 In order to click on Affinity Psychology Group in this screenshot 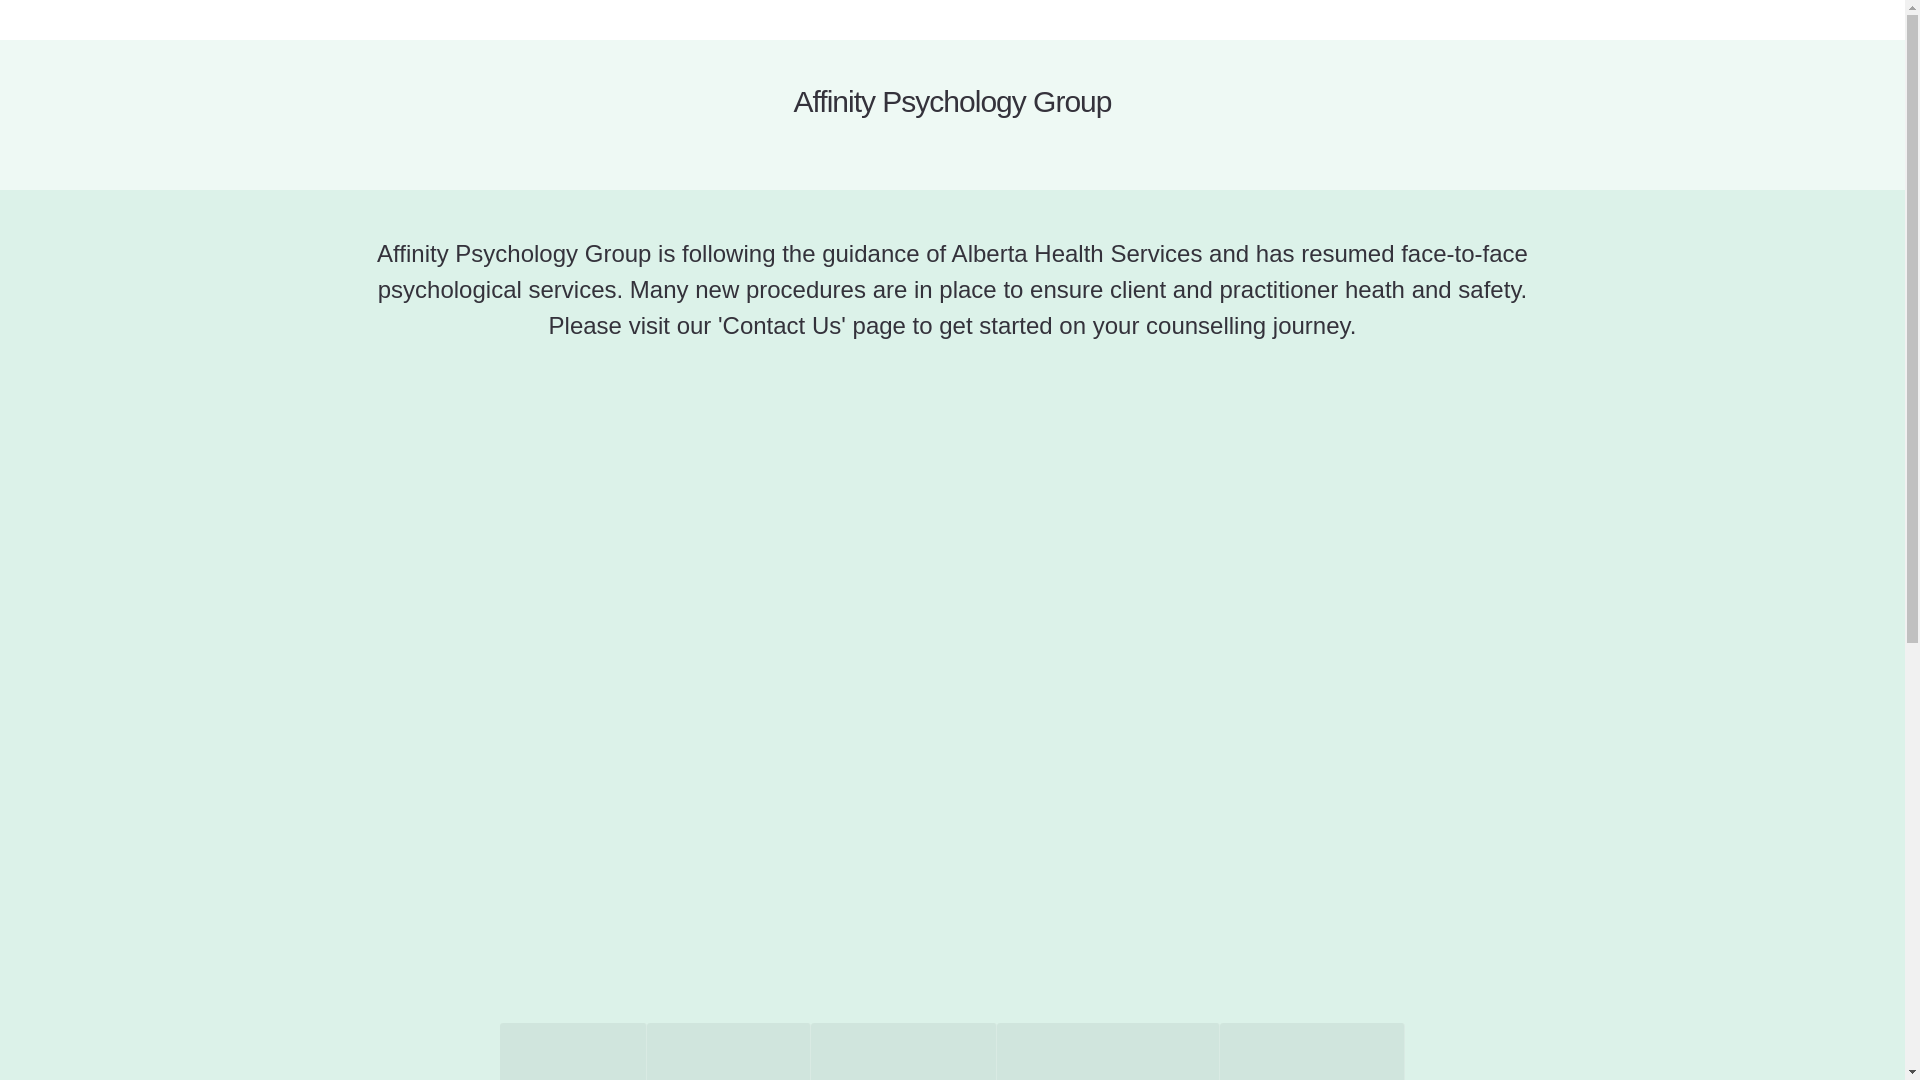, I will do `click(952, 102)`.